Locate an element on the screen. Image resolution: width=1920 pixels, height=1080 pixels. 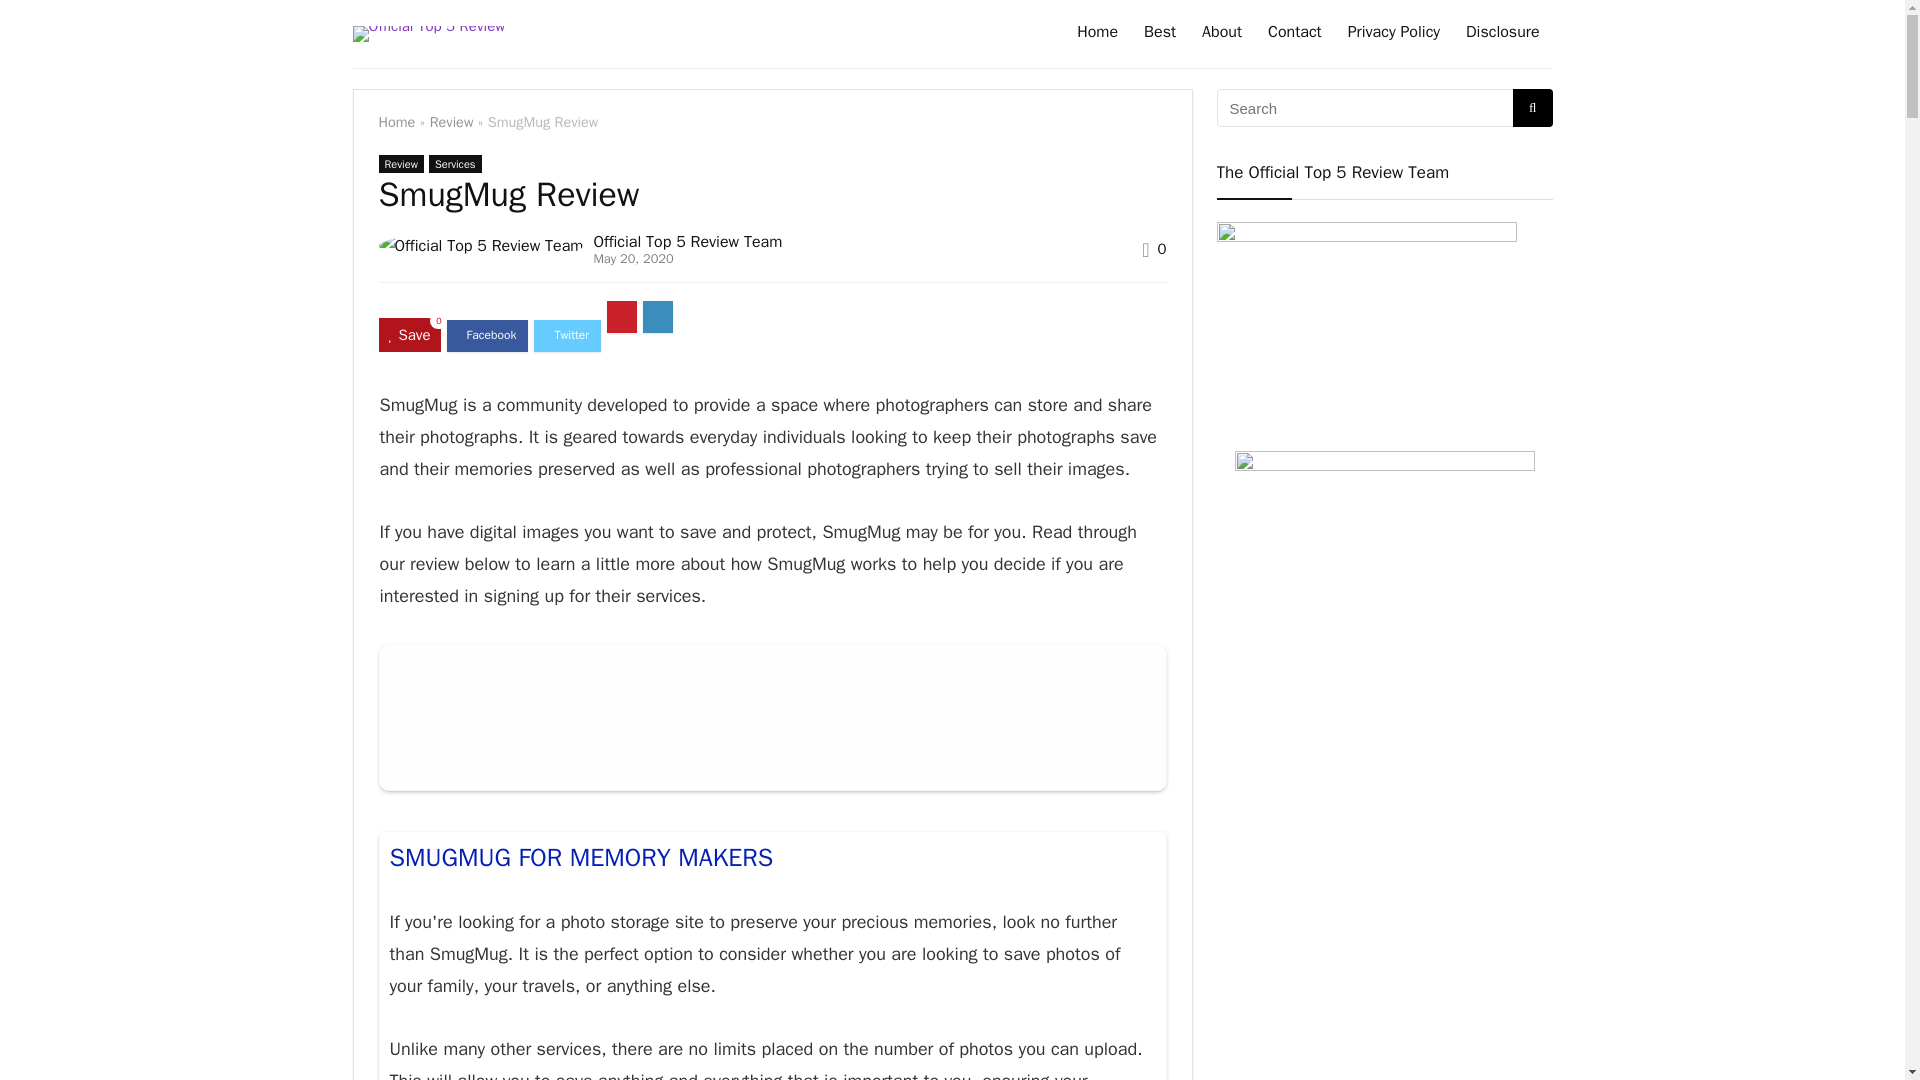
Privacy Policy is located at coordinates (1394, 34).